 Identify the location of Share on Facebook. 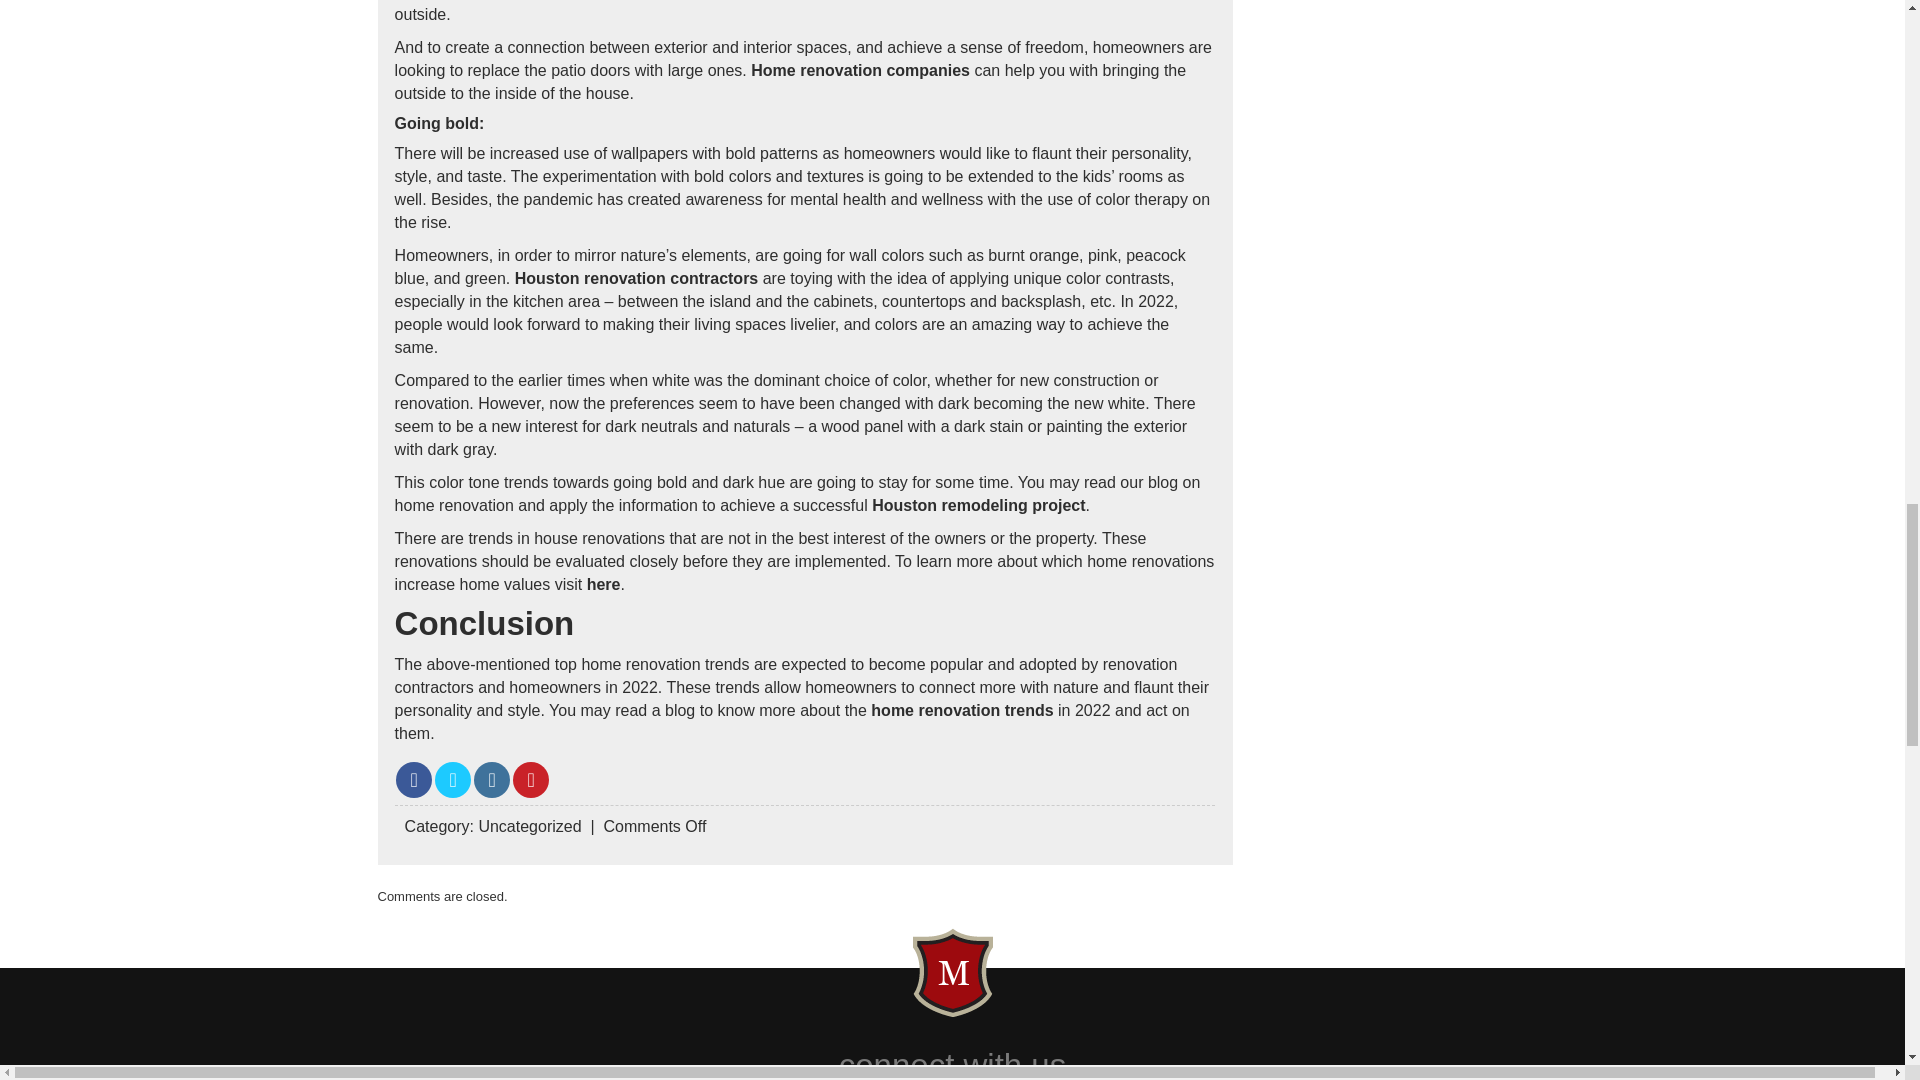
(414, 780).